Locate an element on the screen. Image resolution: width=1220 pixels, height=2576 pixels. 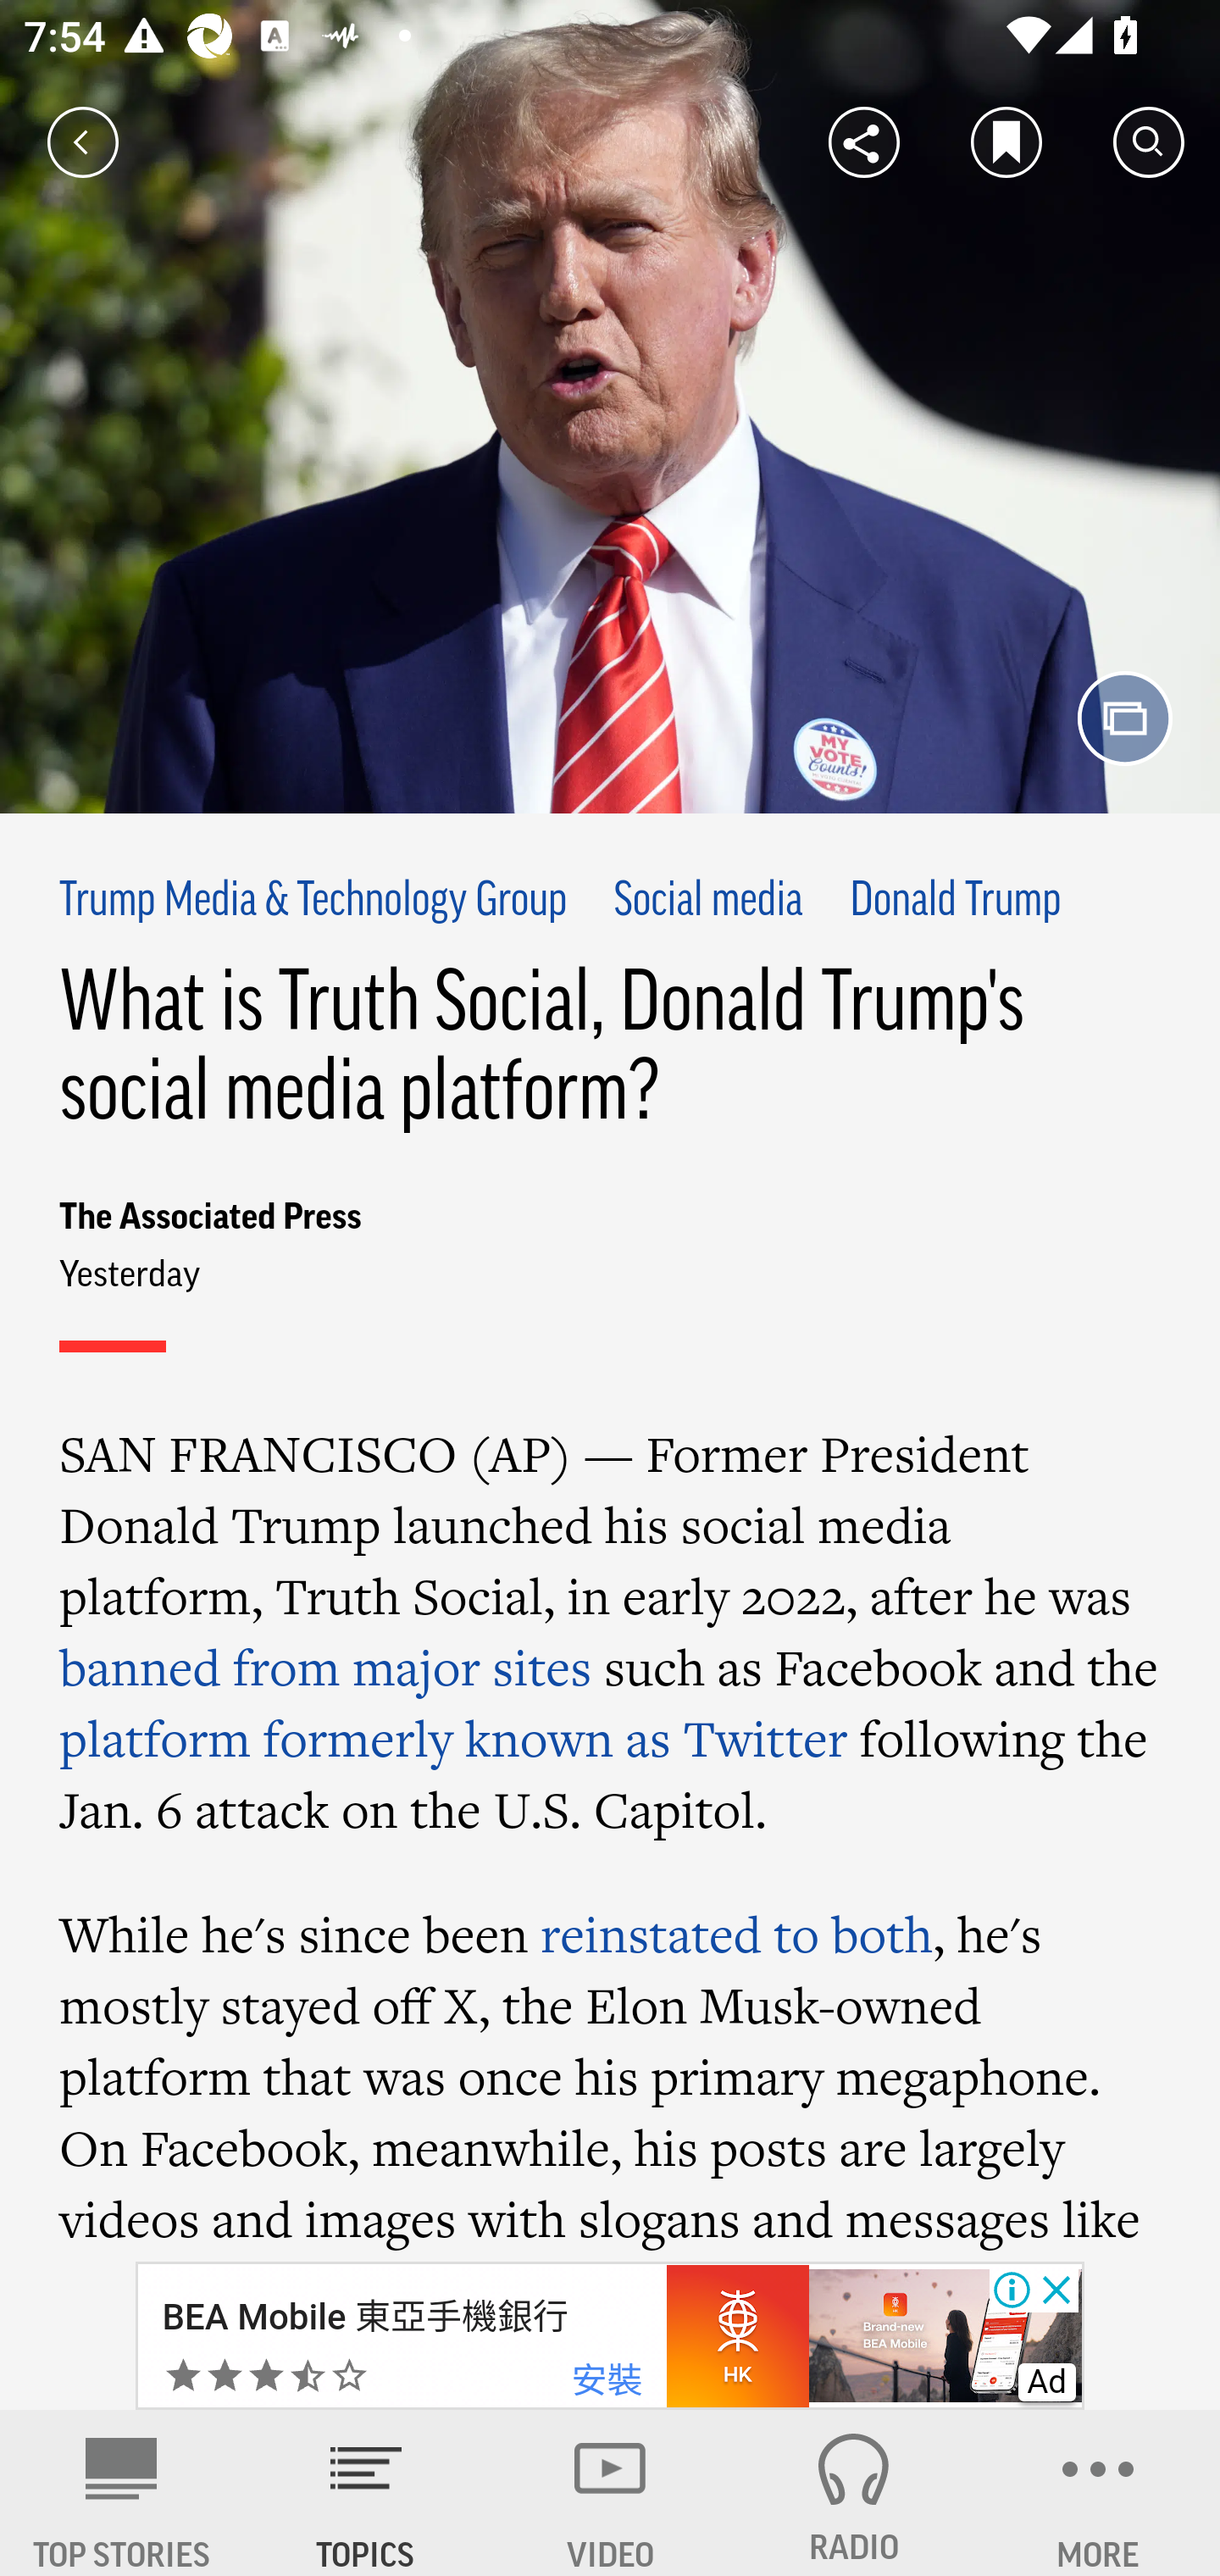
RADIO is located at coordinates (854, 2493).